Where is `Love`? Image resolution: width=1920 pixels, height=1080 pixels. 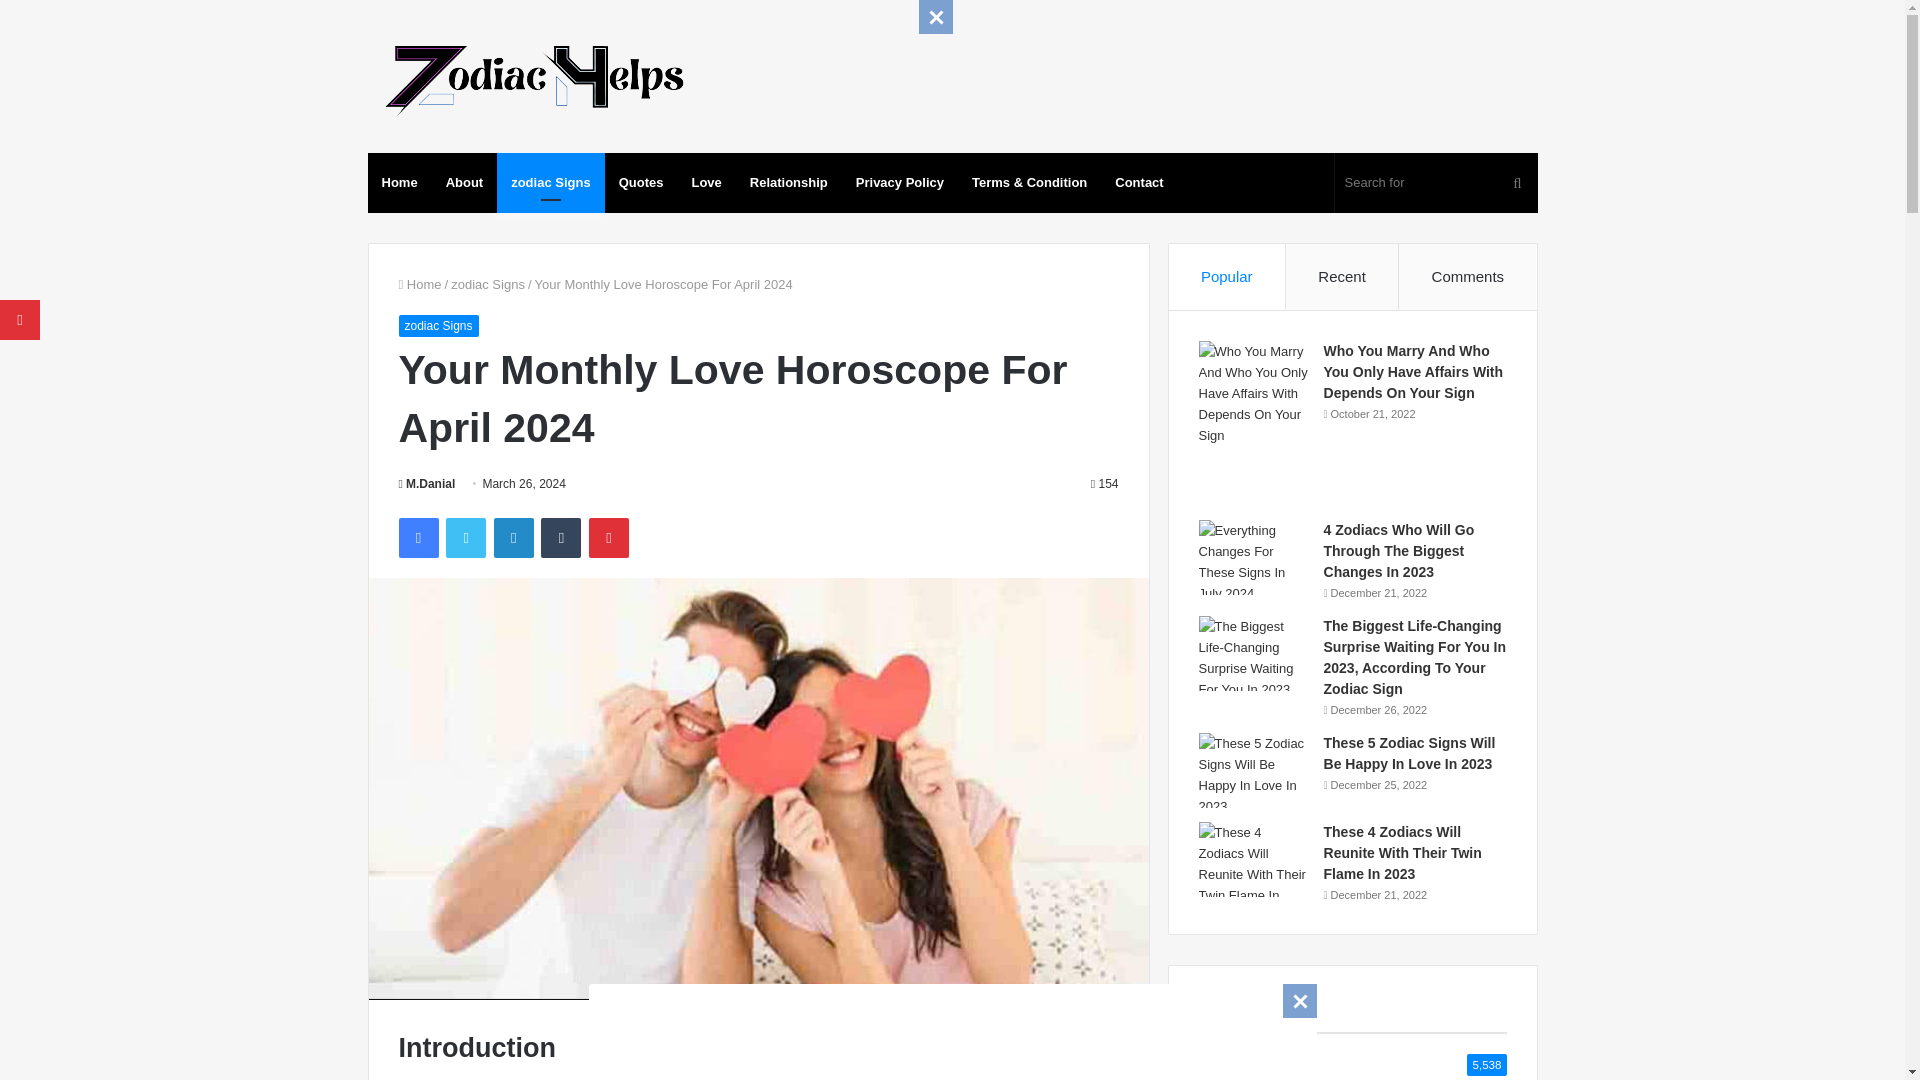 Love is located at coordinates (706, 182).